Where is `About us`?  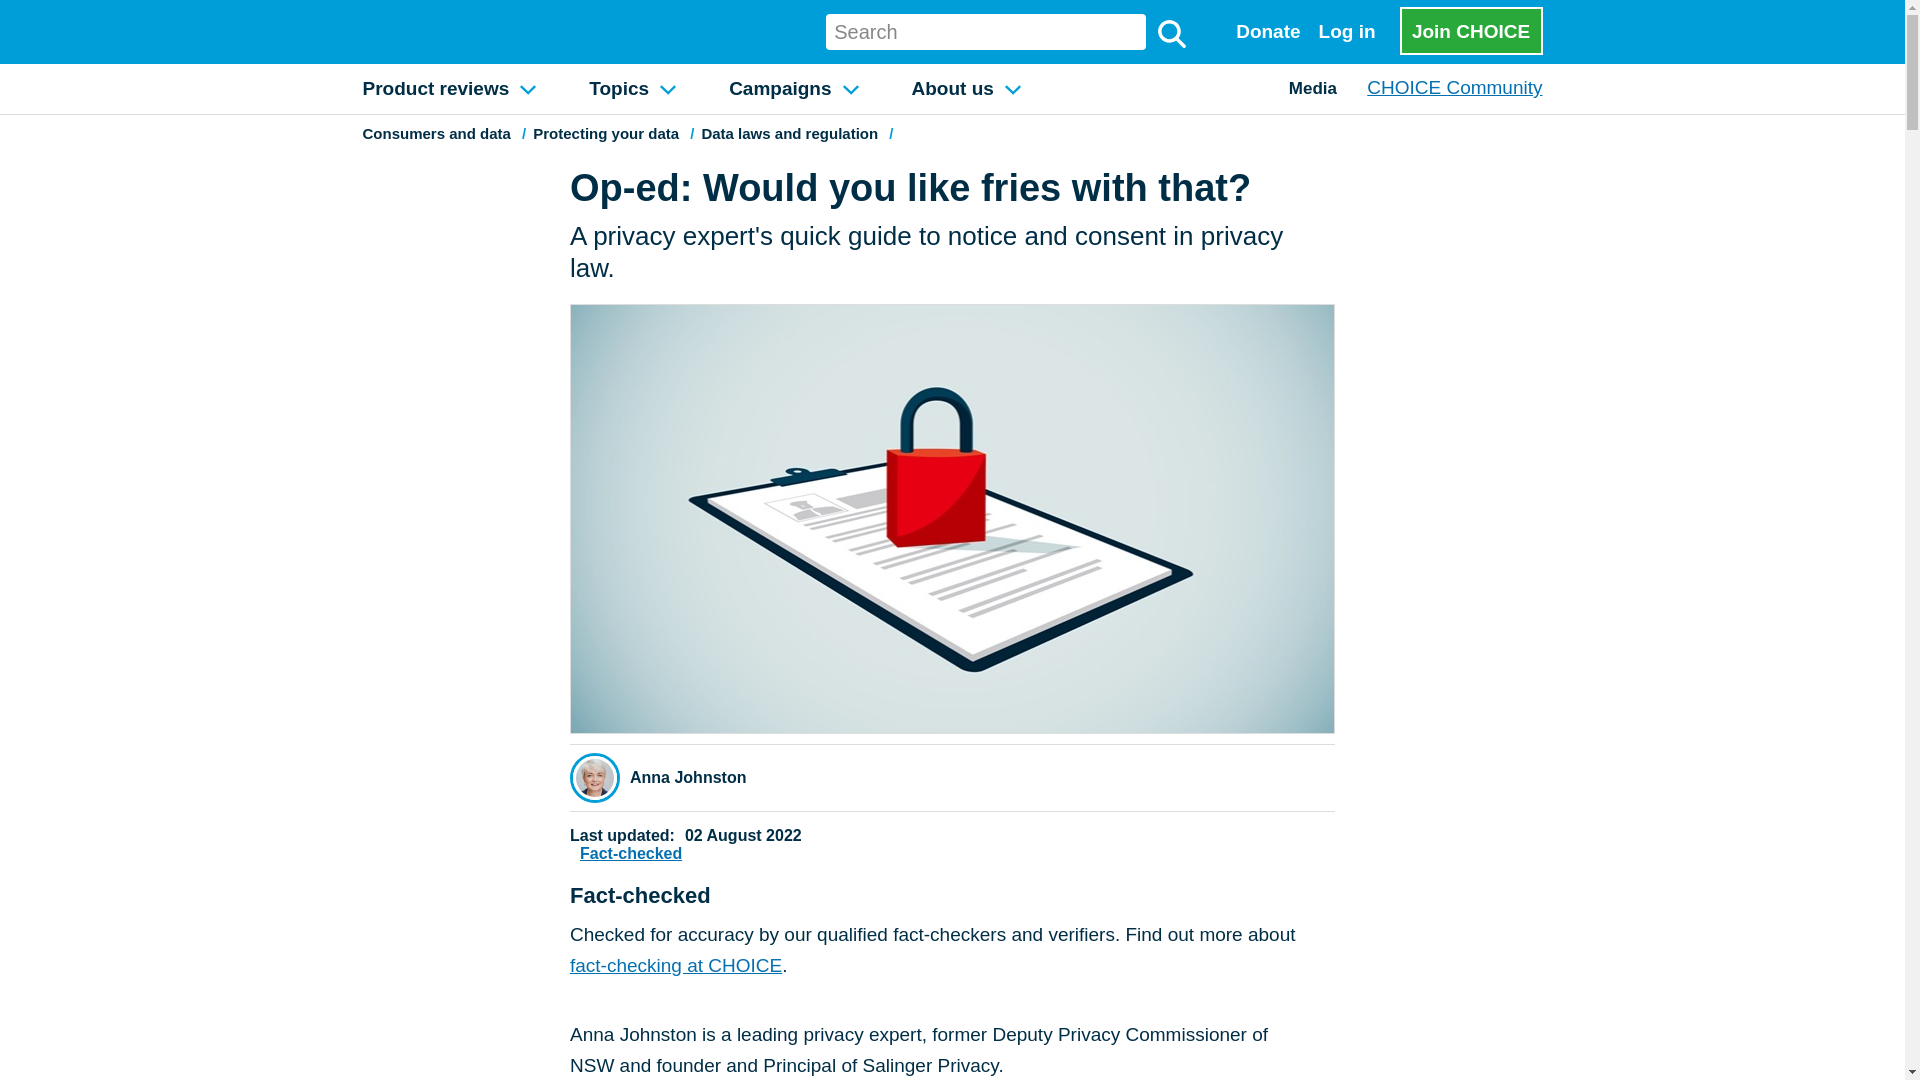 About us is located at coordinates (966, 88).